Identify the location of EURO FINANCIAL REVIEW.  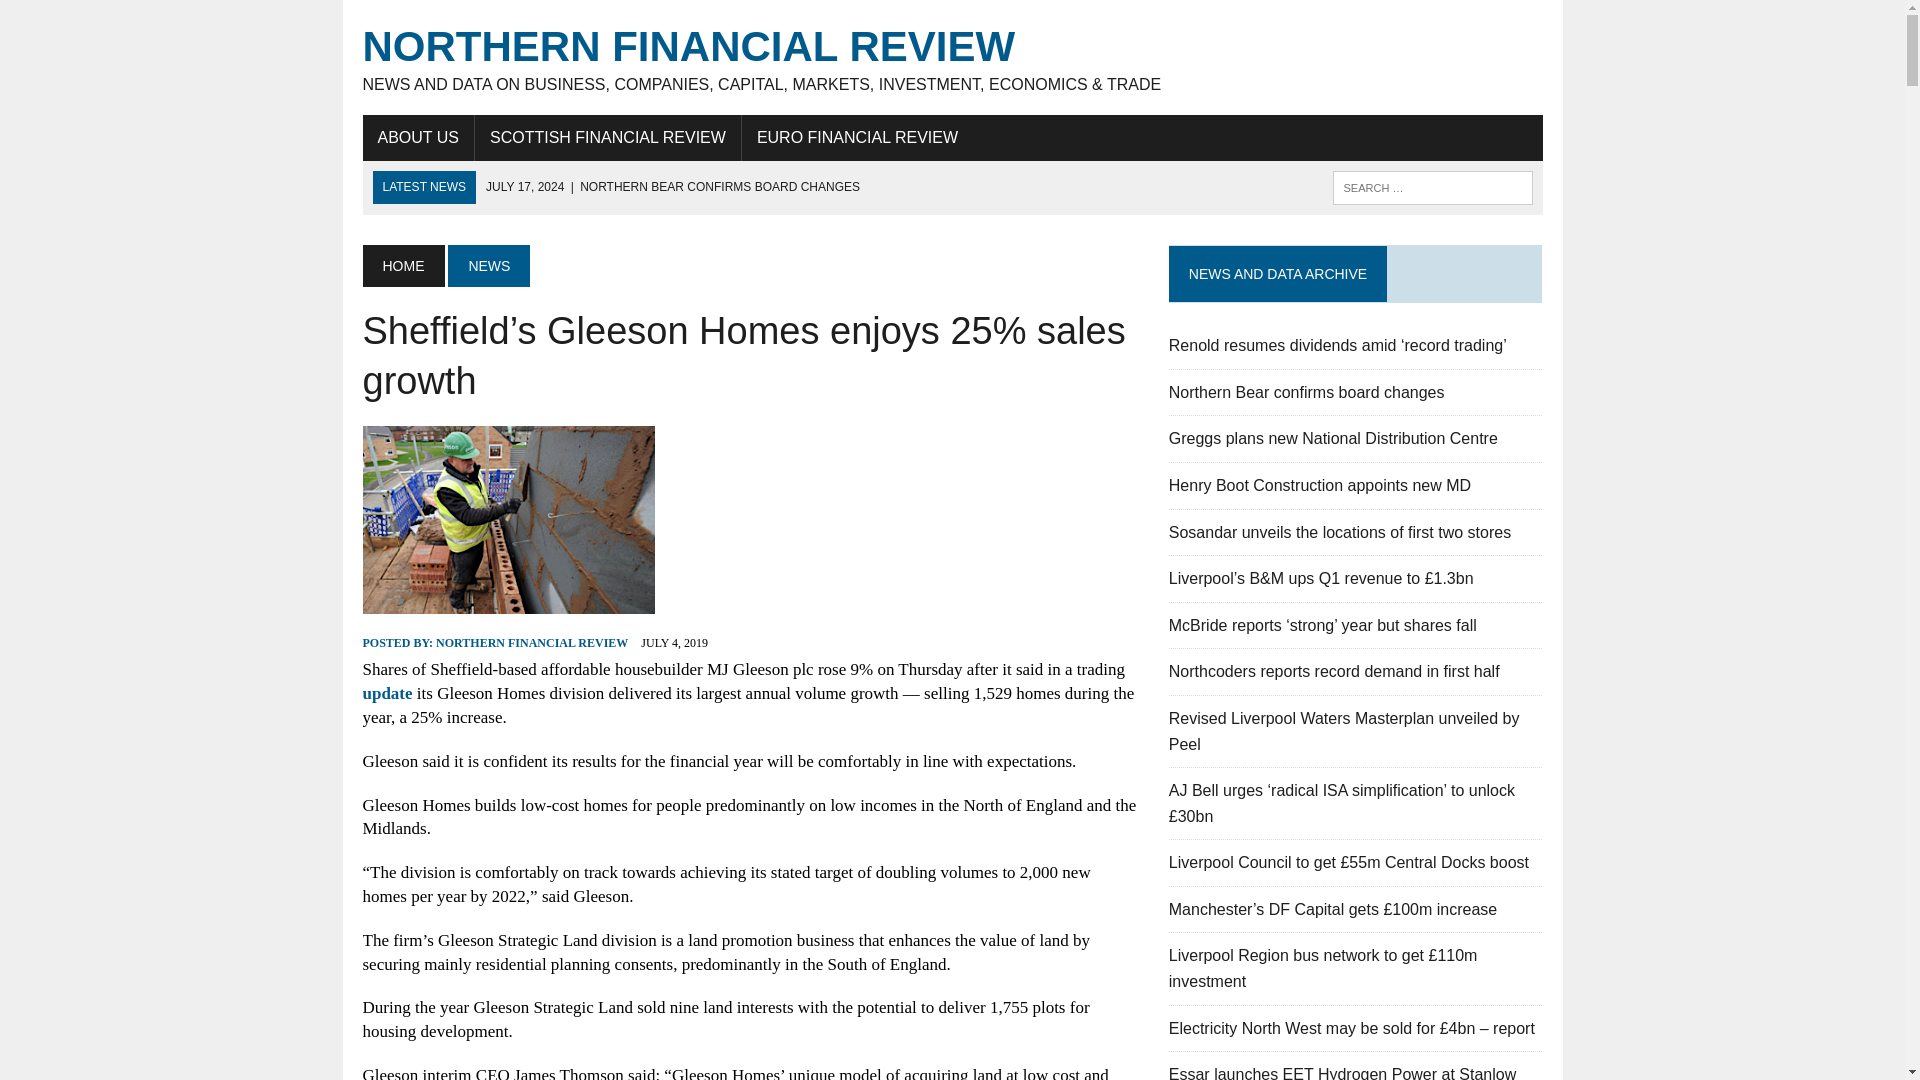
(857, 137).